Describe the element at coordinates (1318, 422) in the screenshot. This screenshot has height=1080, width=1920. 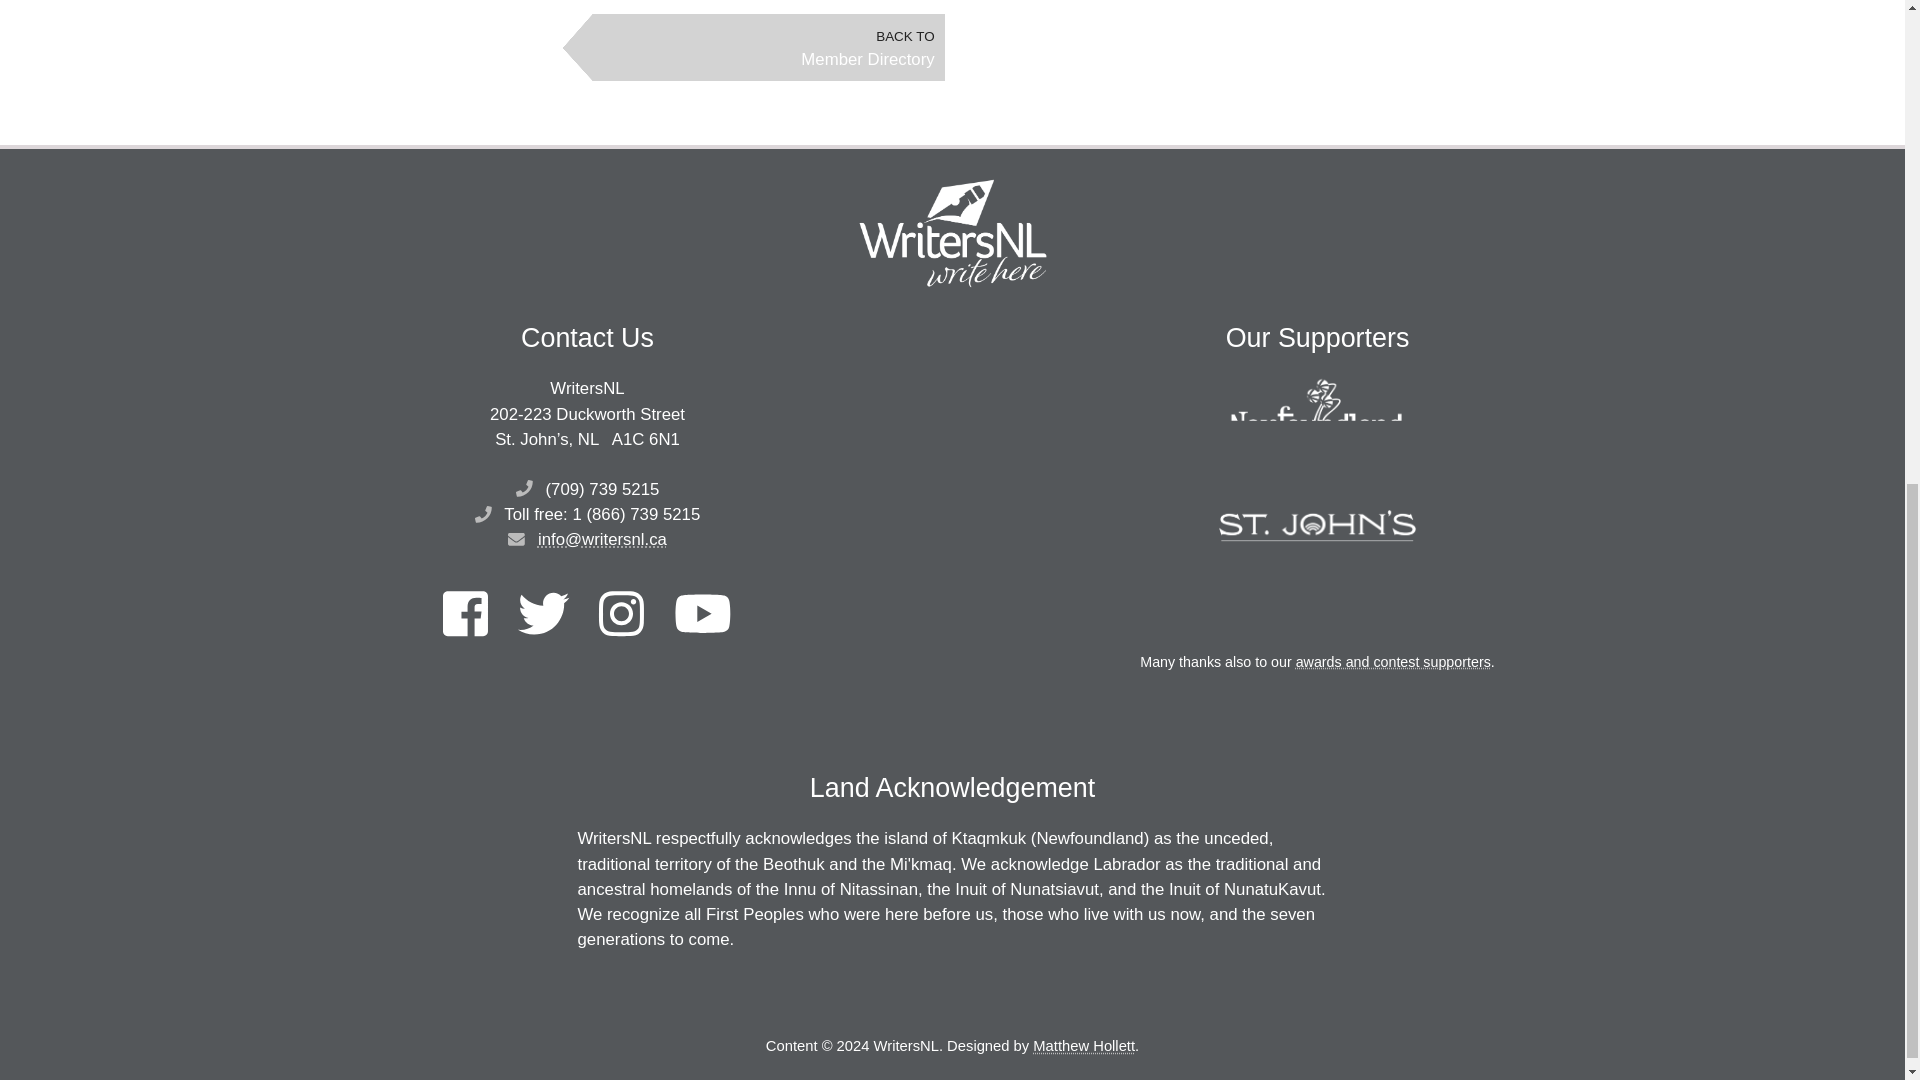
I see `Newfoundland and Labrador` at that location.